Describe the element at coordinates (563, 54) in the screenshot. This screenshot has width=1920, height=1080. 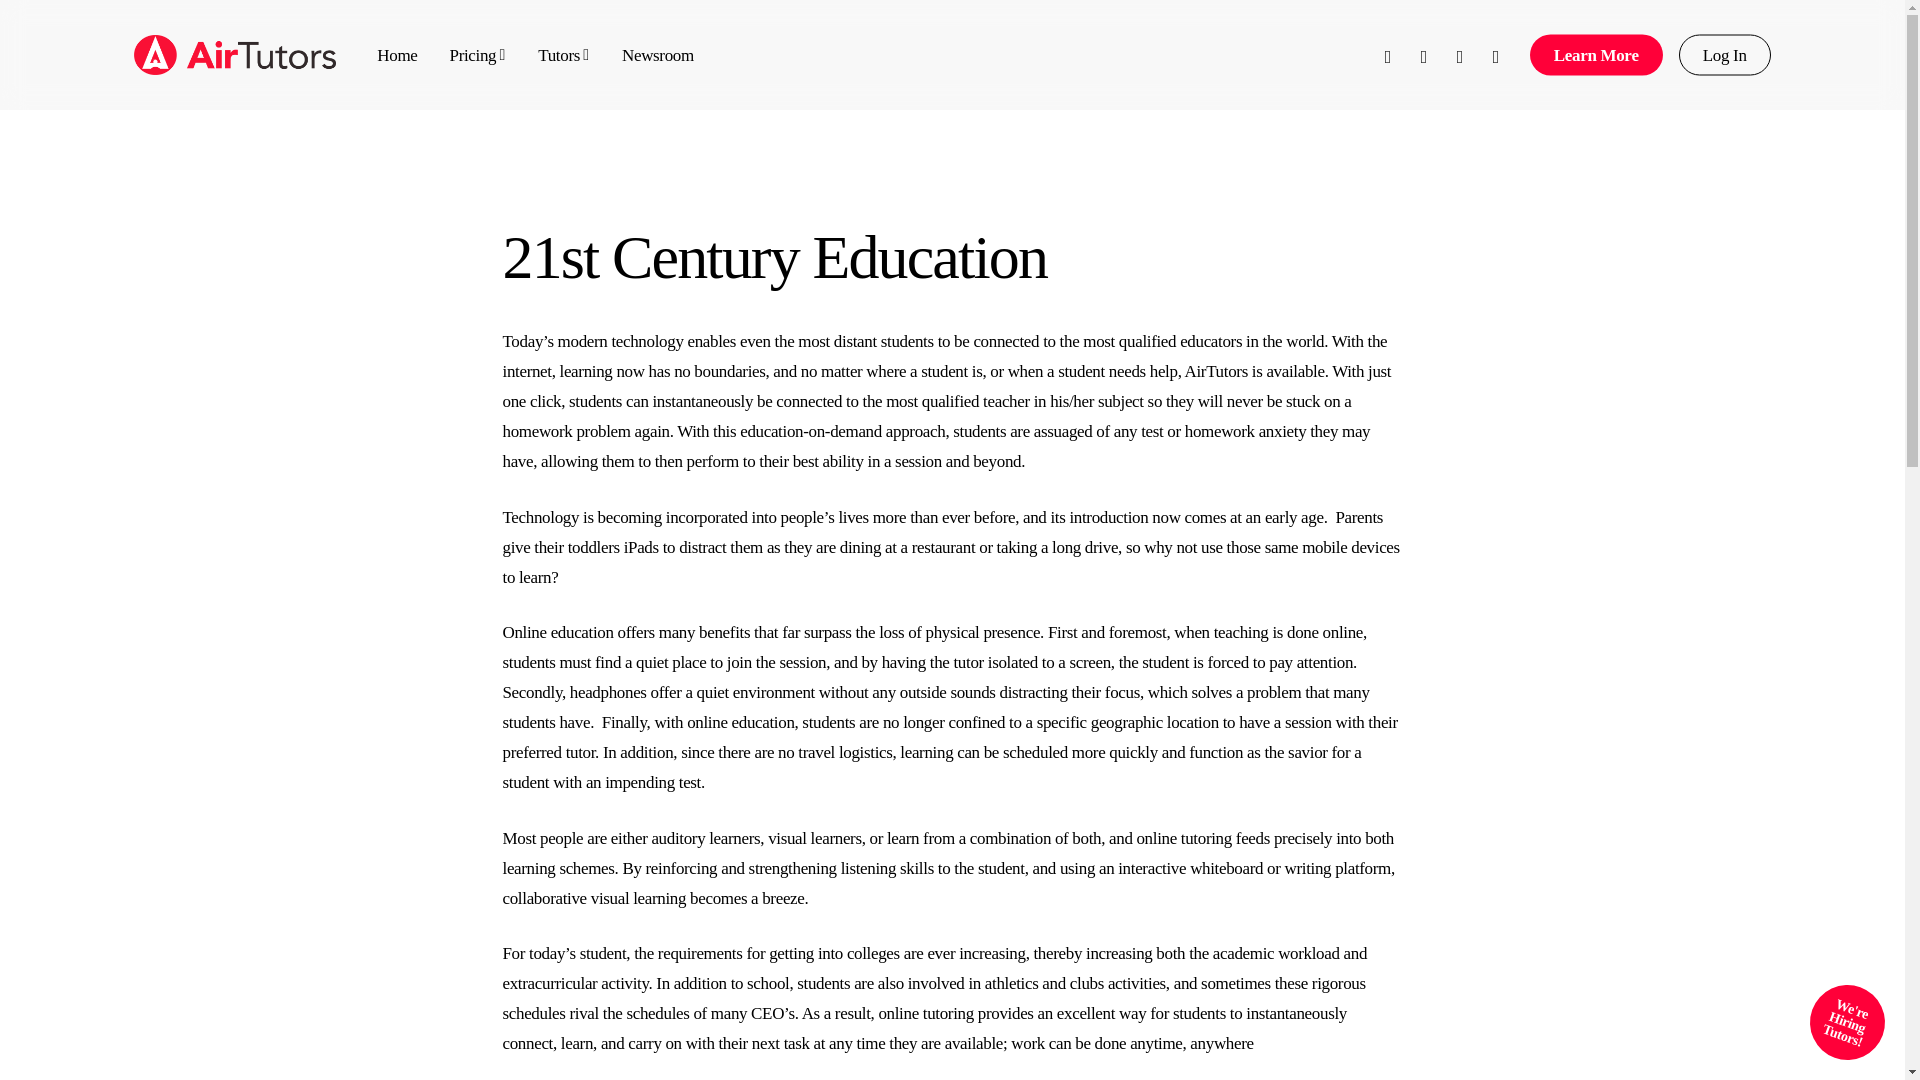
I see `Tutors` at that location.